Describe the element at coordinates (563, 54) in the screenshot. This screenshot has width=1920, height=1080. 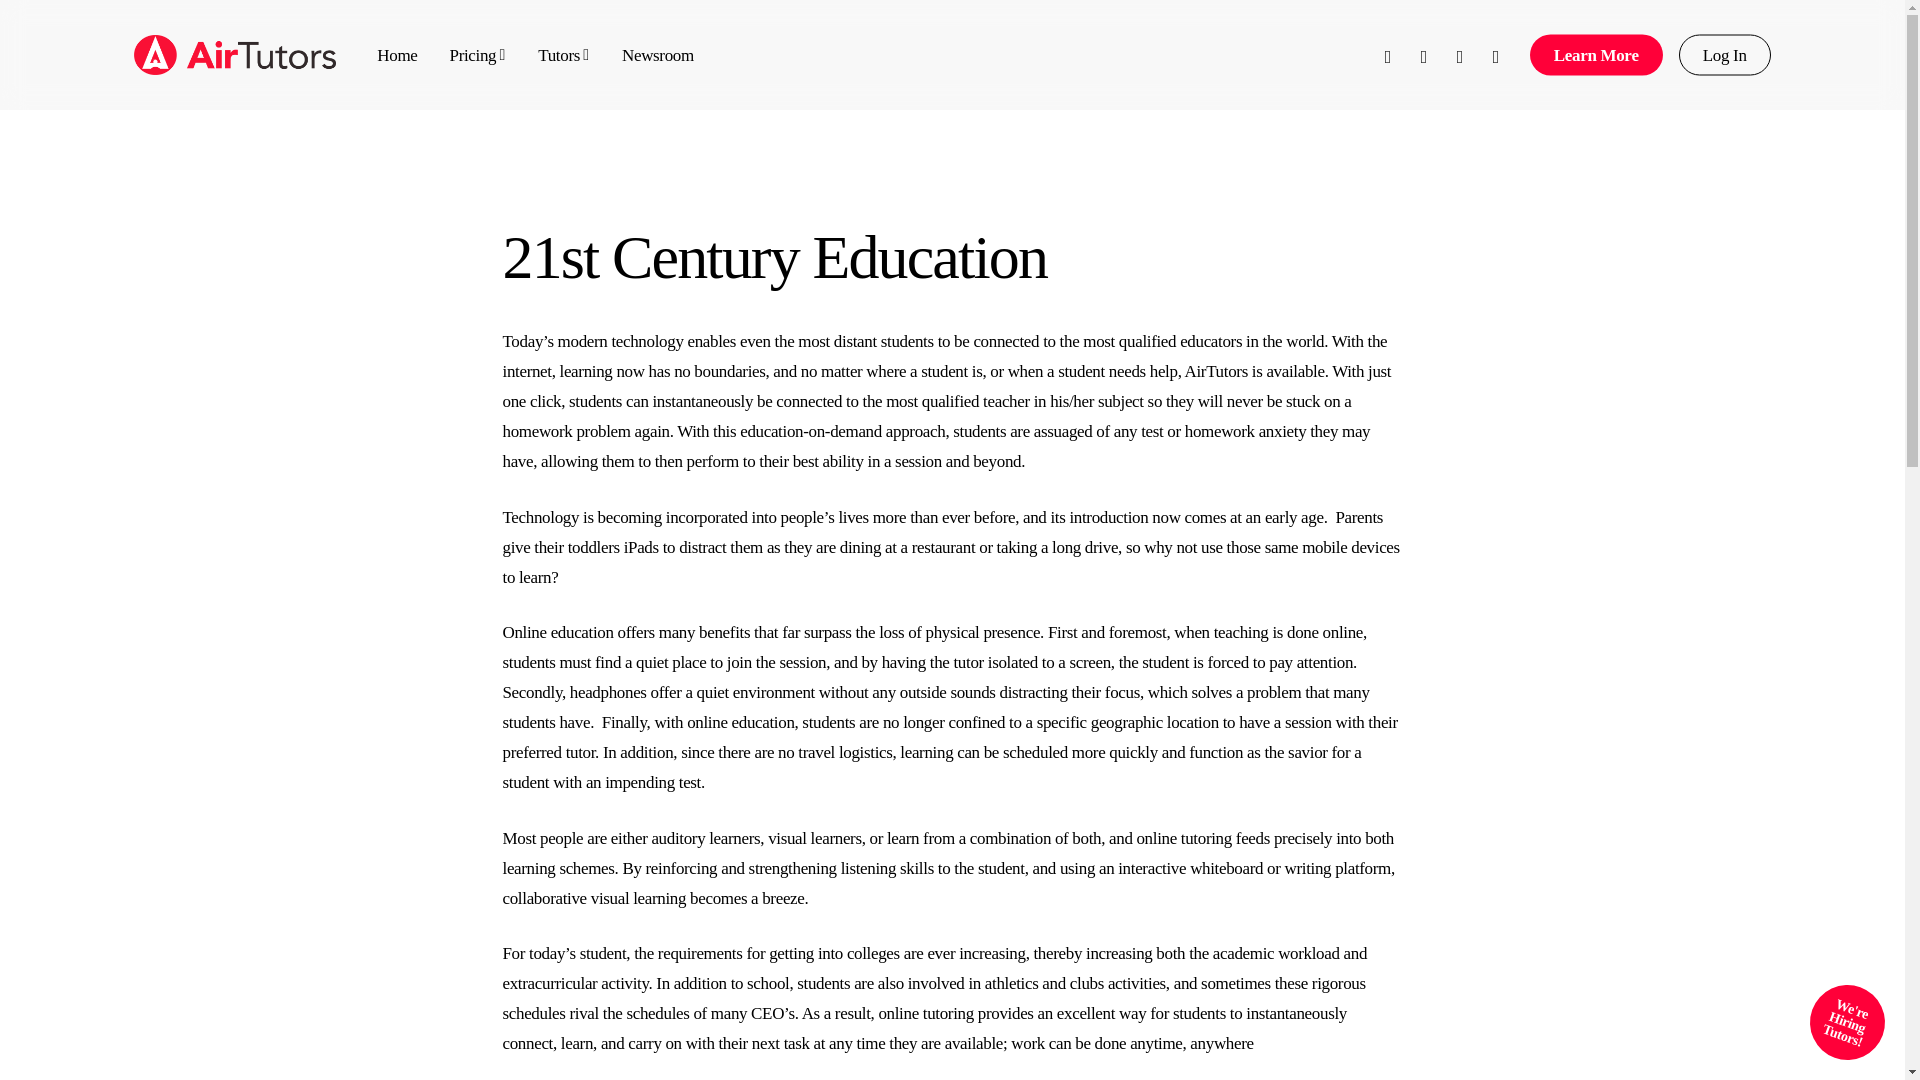
I see `Tutors` at that location.